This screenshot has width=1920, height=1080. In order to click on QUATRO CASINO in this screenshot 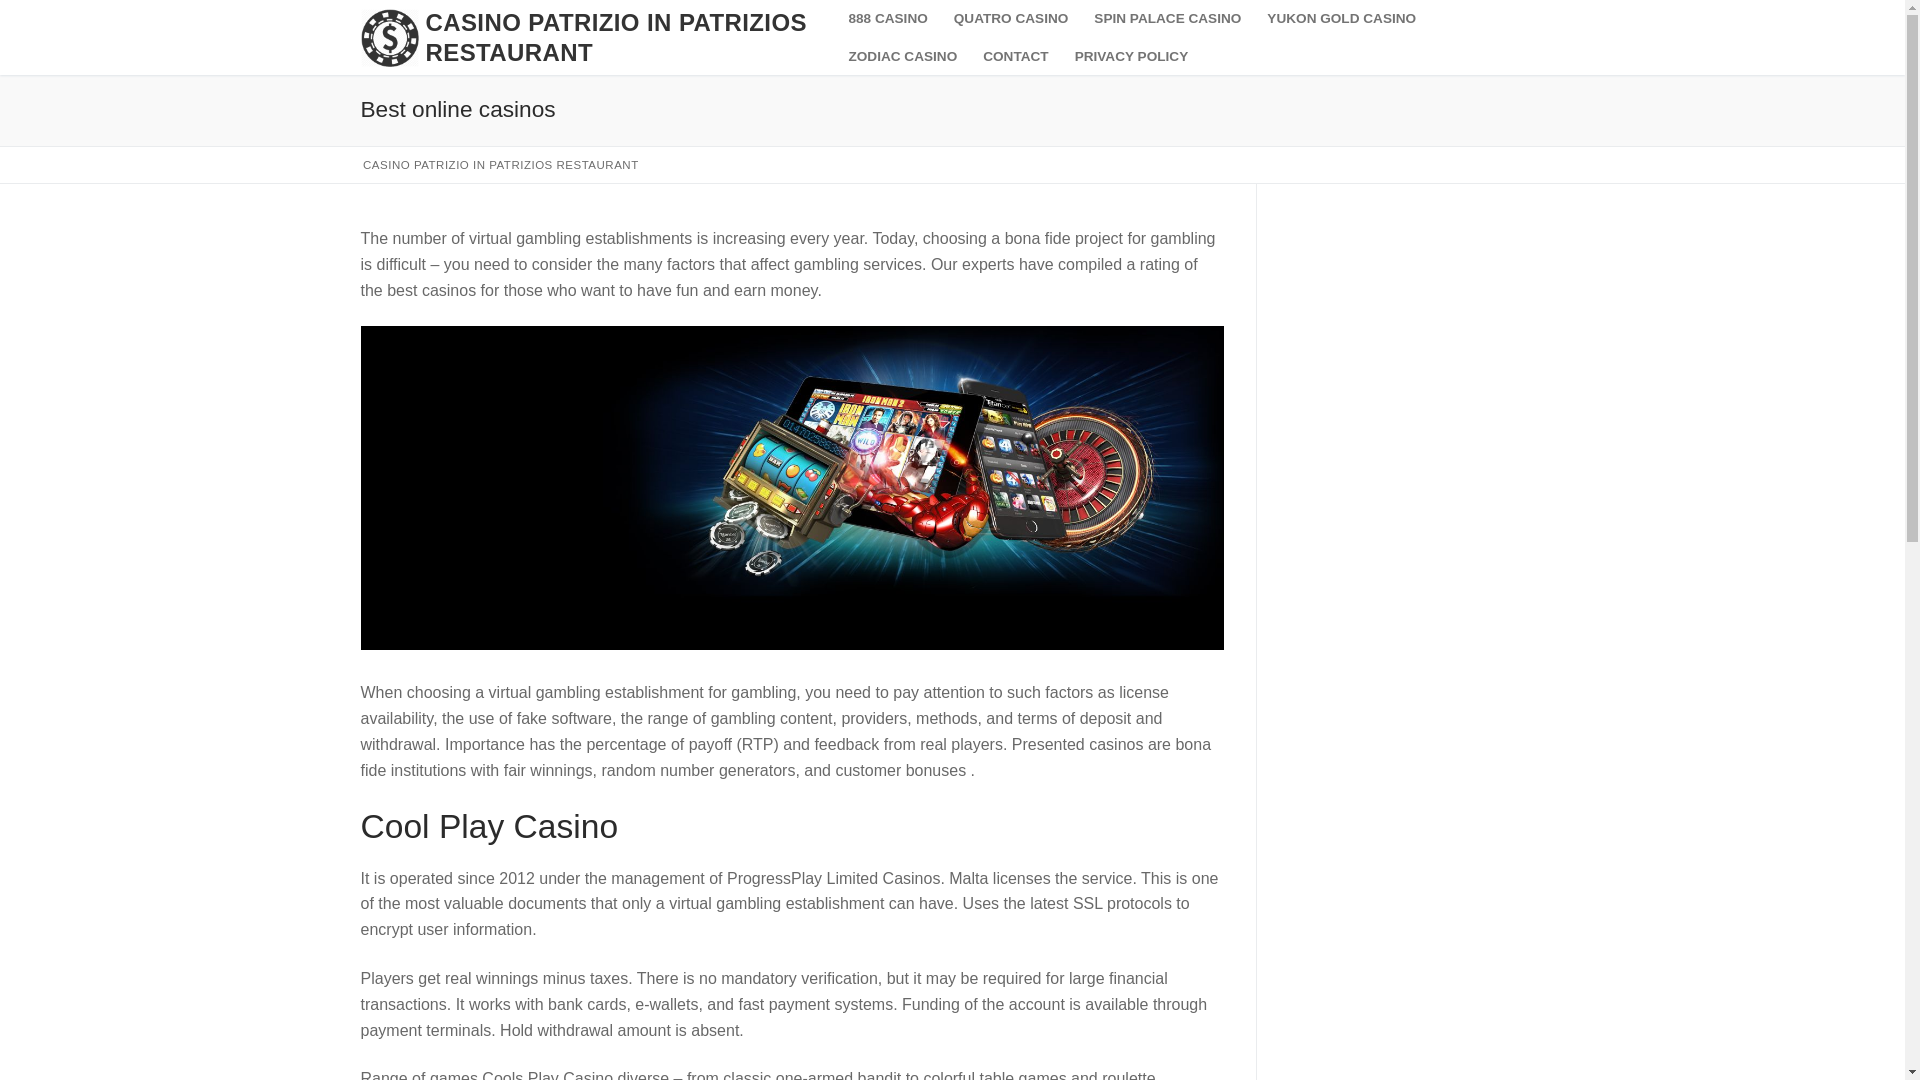, I will do `click(1012, 19)`.